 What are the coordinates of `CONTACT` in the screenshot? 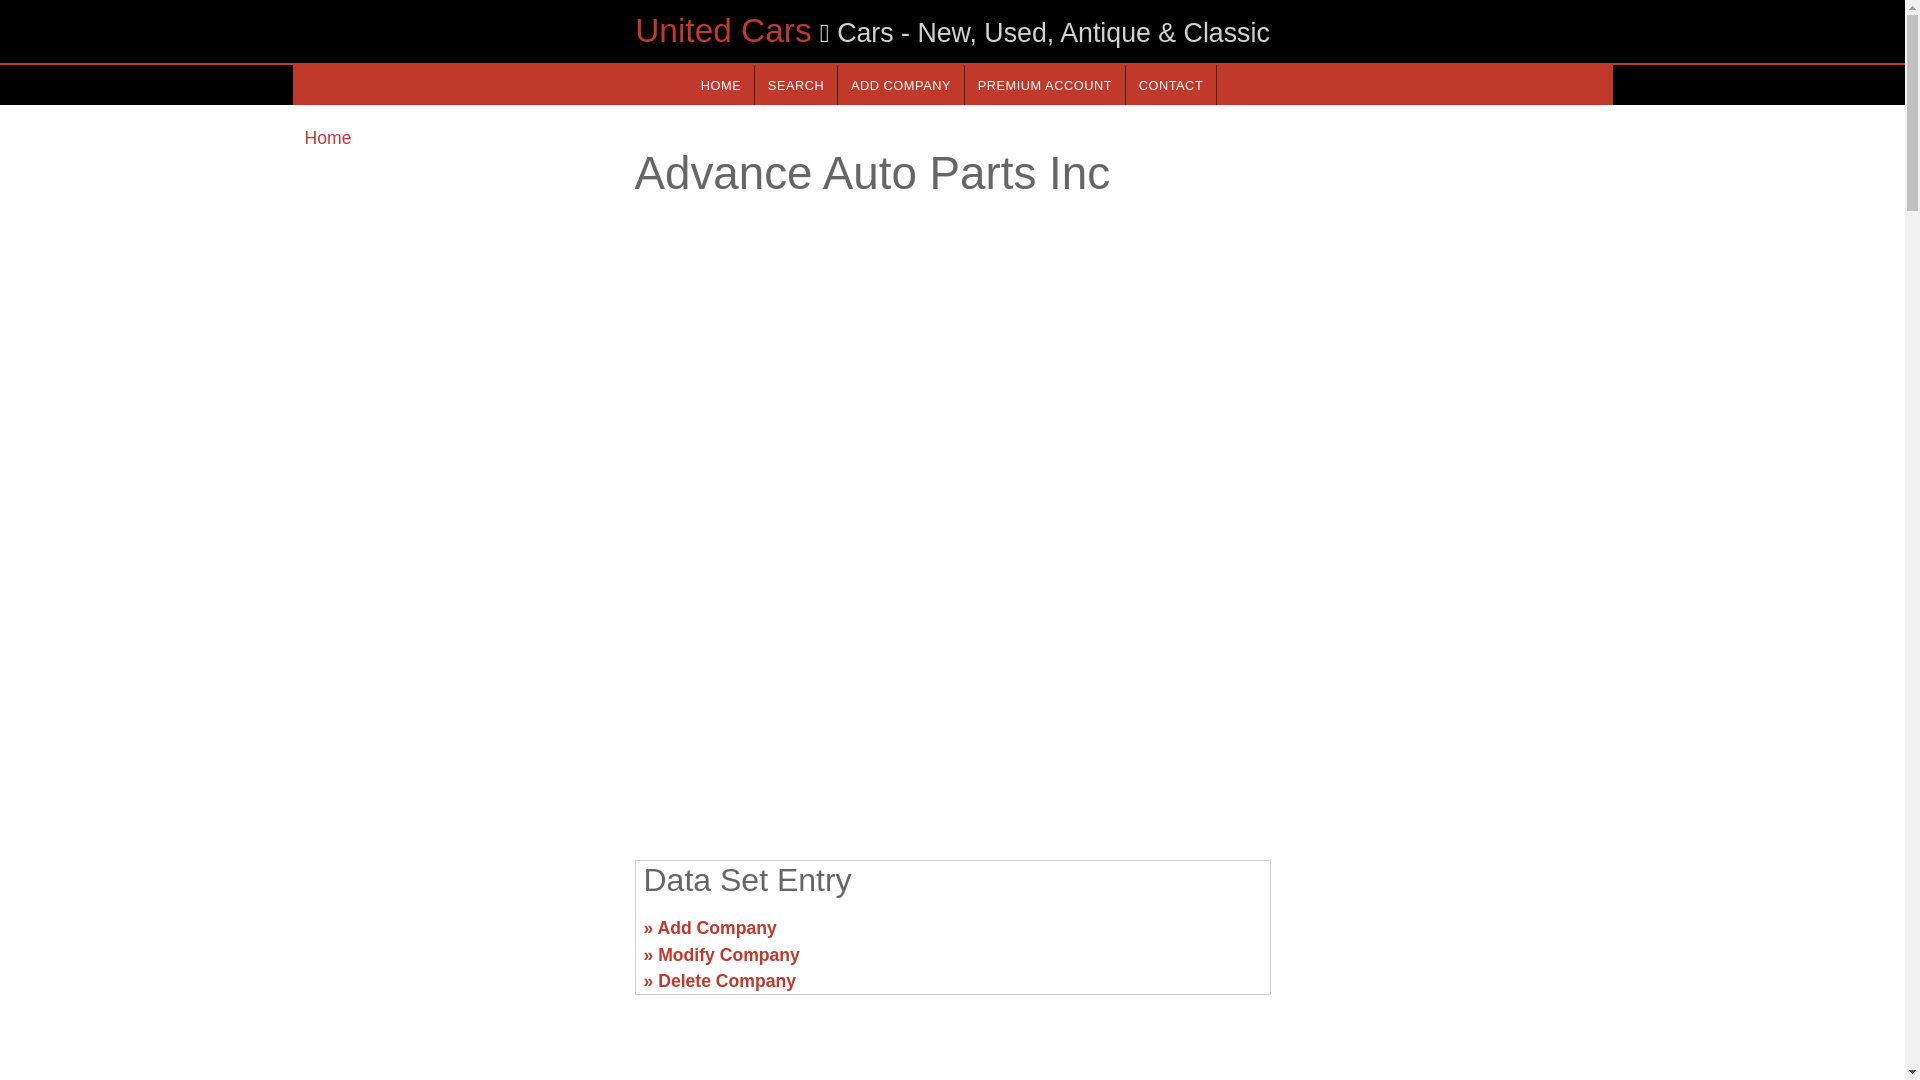 It's located at (1170, 84).